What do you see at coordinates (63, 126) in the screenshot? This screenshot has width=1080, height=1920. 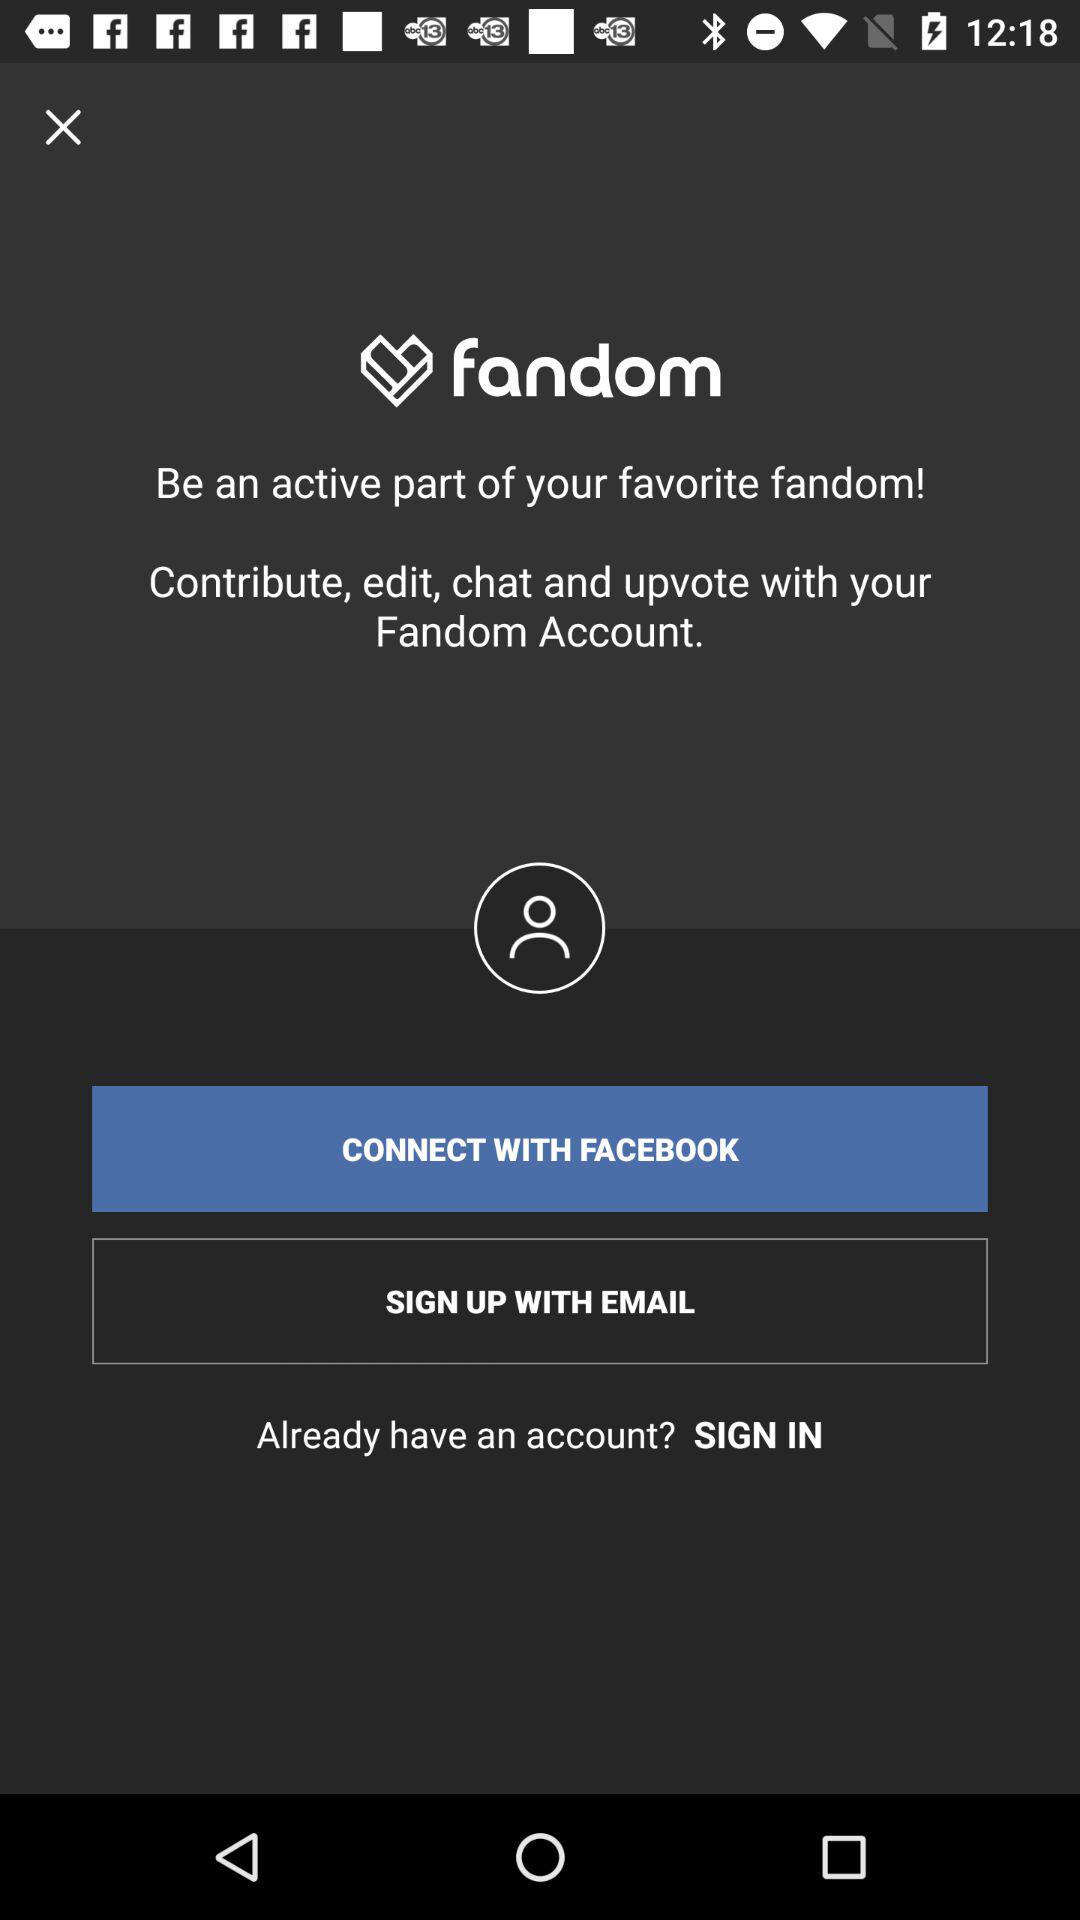 I see `close out the application` at bounding box center [63, 126].